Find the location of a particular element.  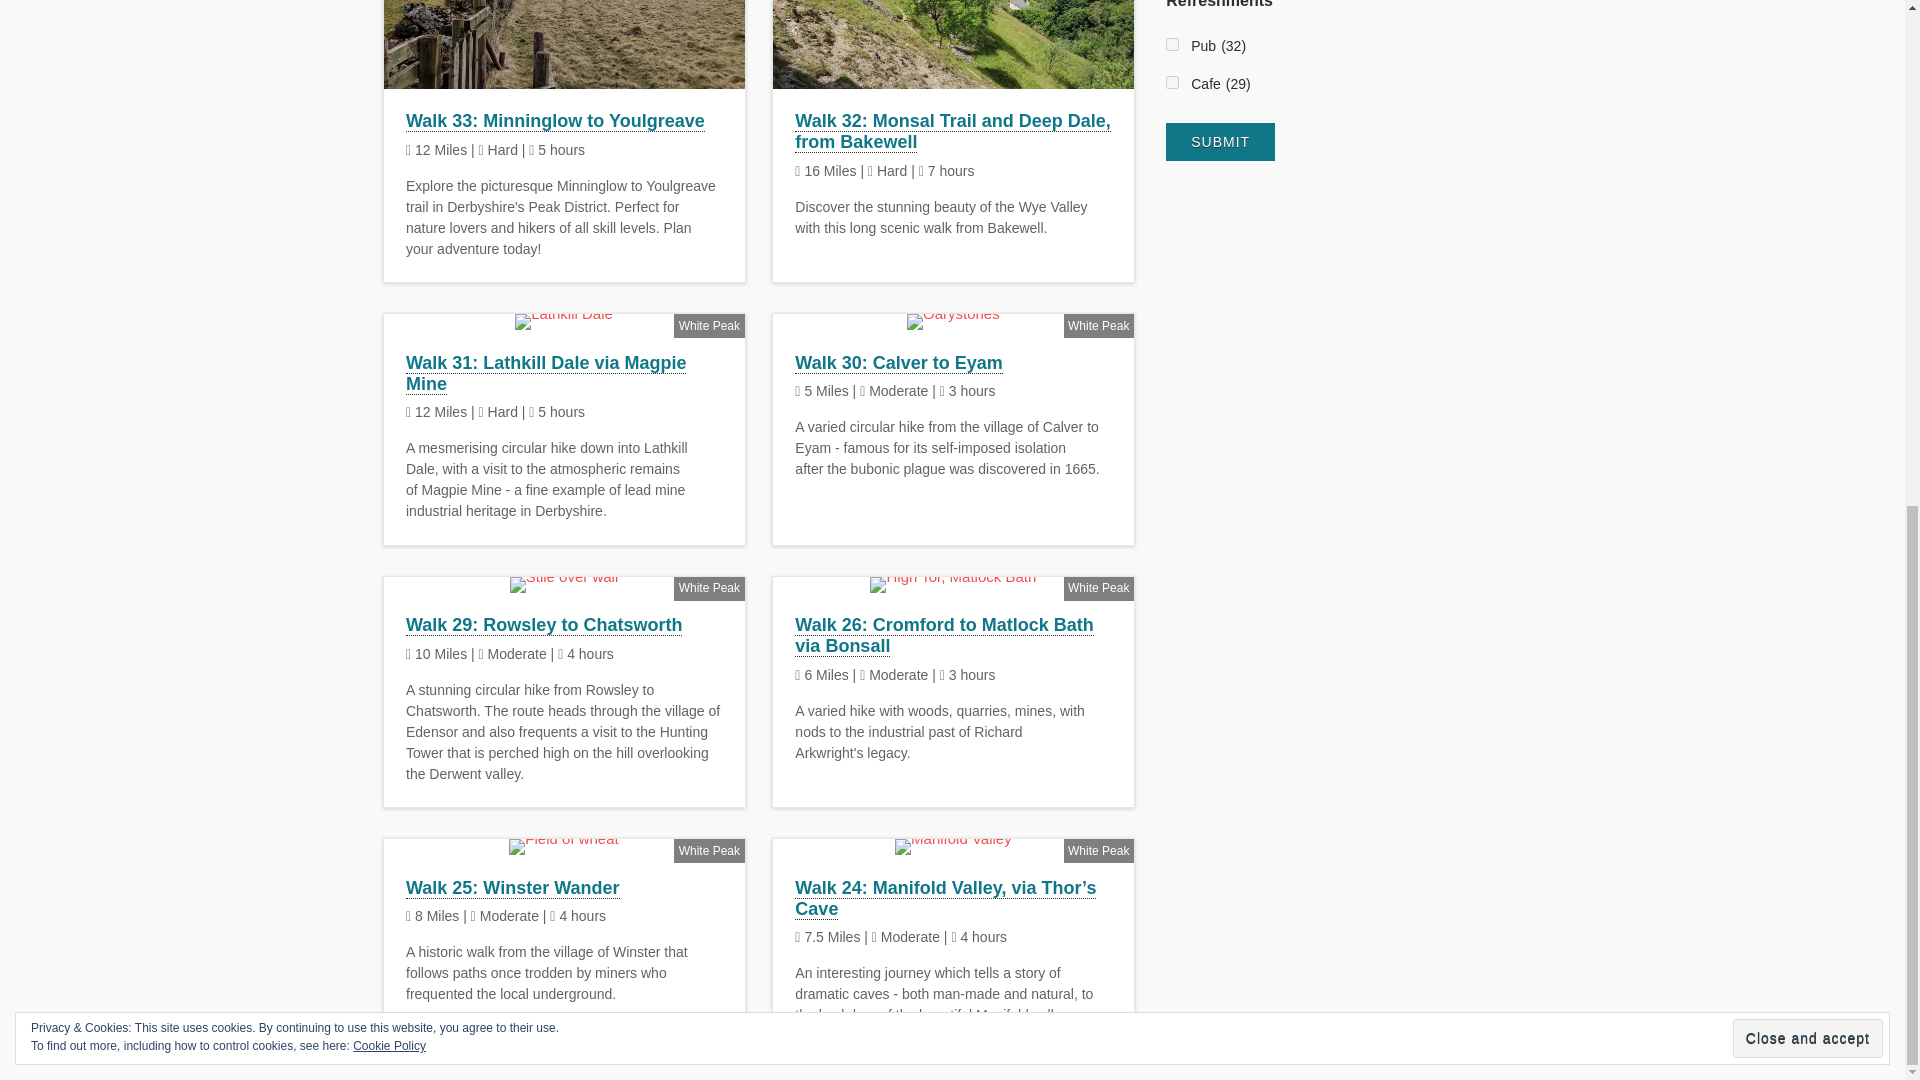

Walk 29: Rowsley to Chatsworth is located at coordinates (543, 625).